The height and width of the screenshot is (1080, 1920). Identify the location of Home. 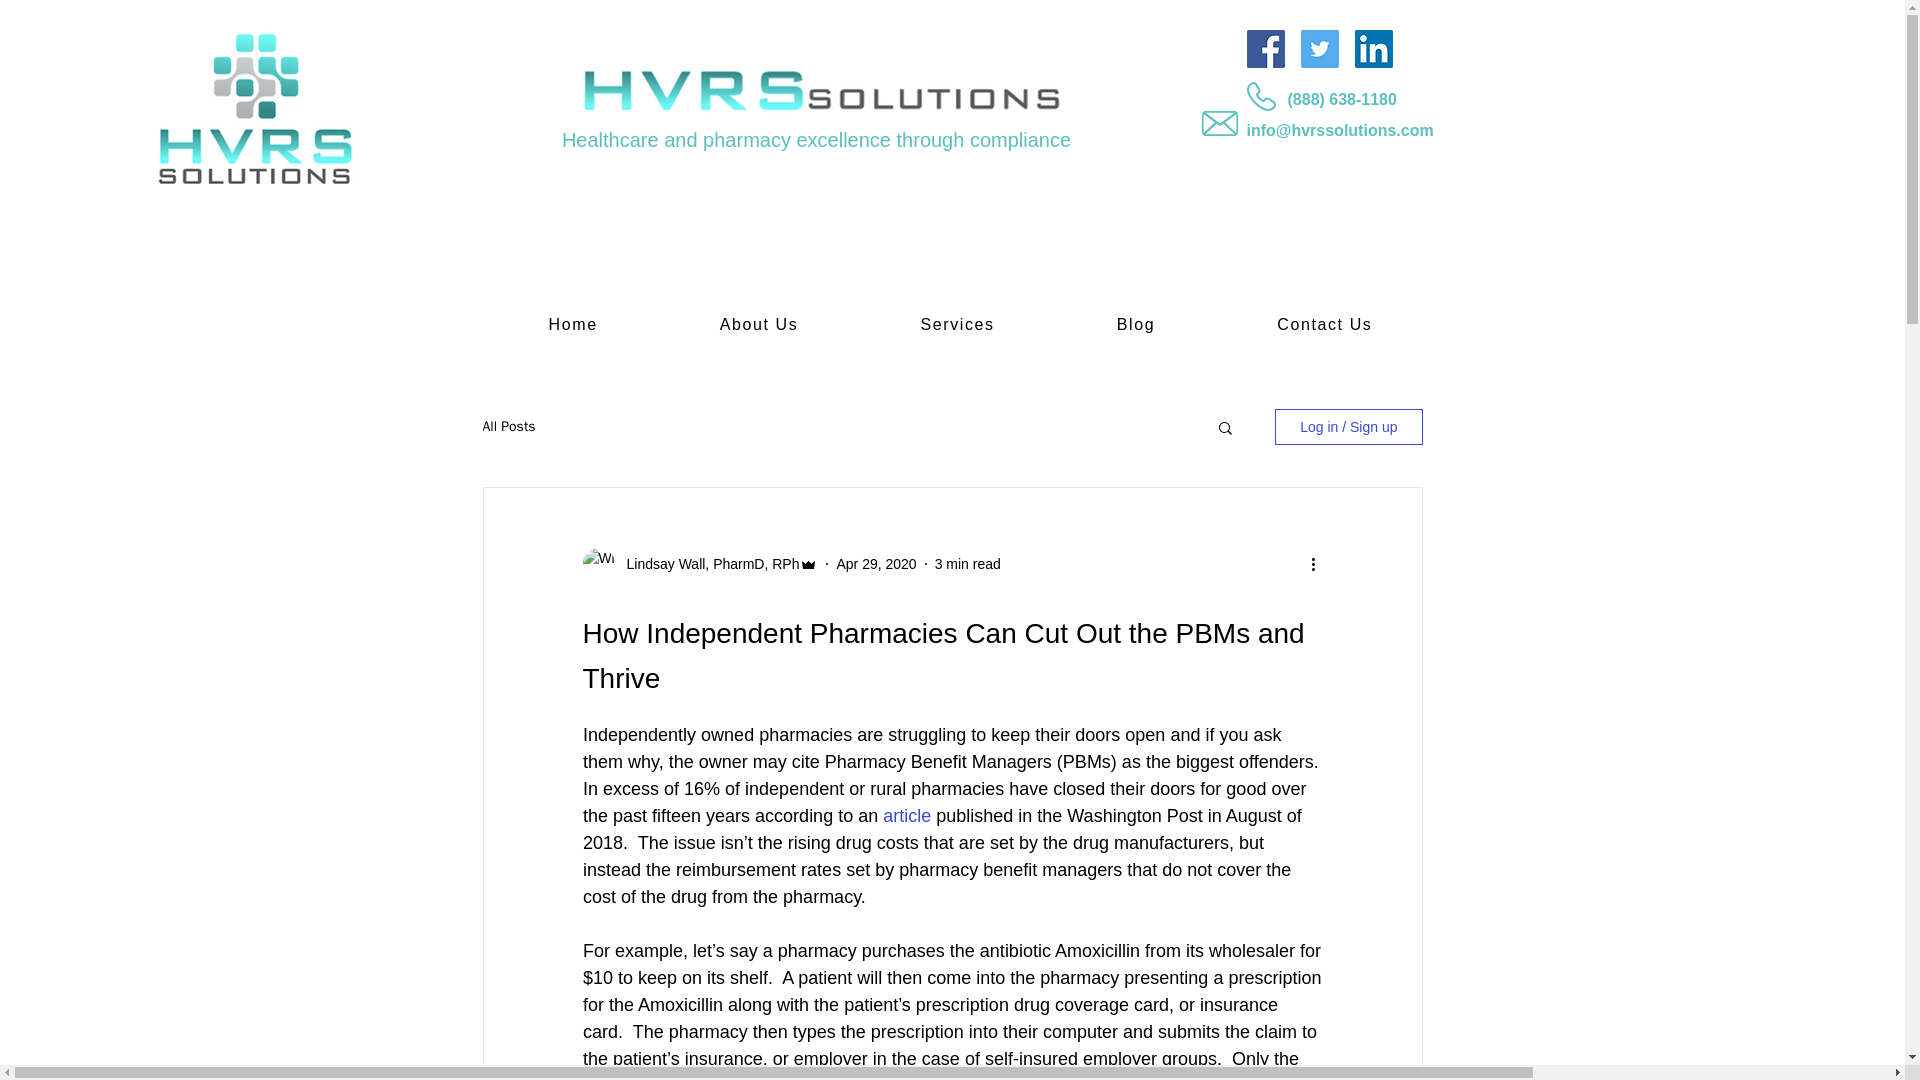
(572, 325).